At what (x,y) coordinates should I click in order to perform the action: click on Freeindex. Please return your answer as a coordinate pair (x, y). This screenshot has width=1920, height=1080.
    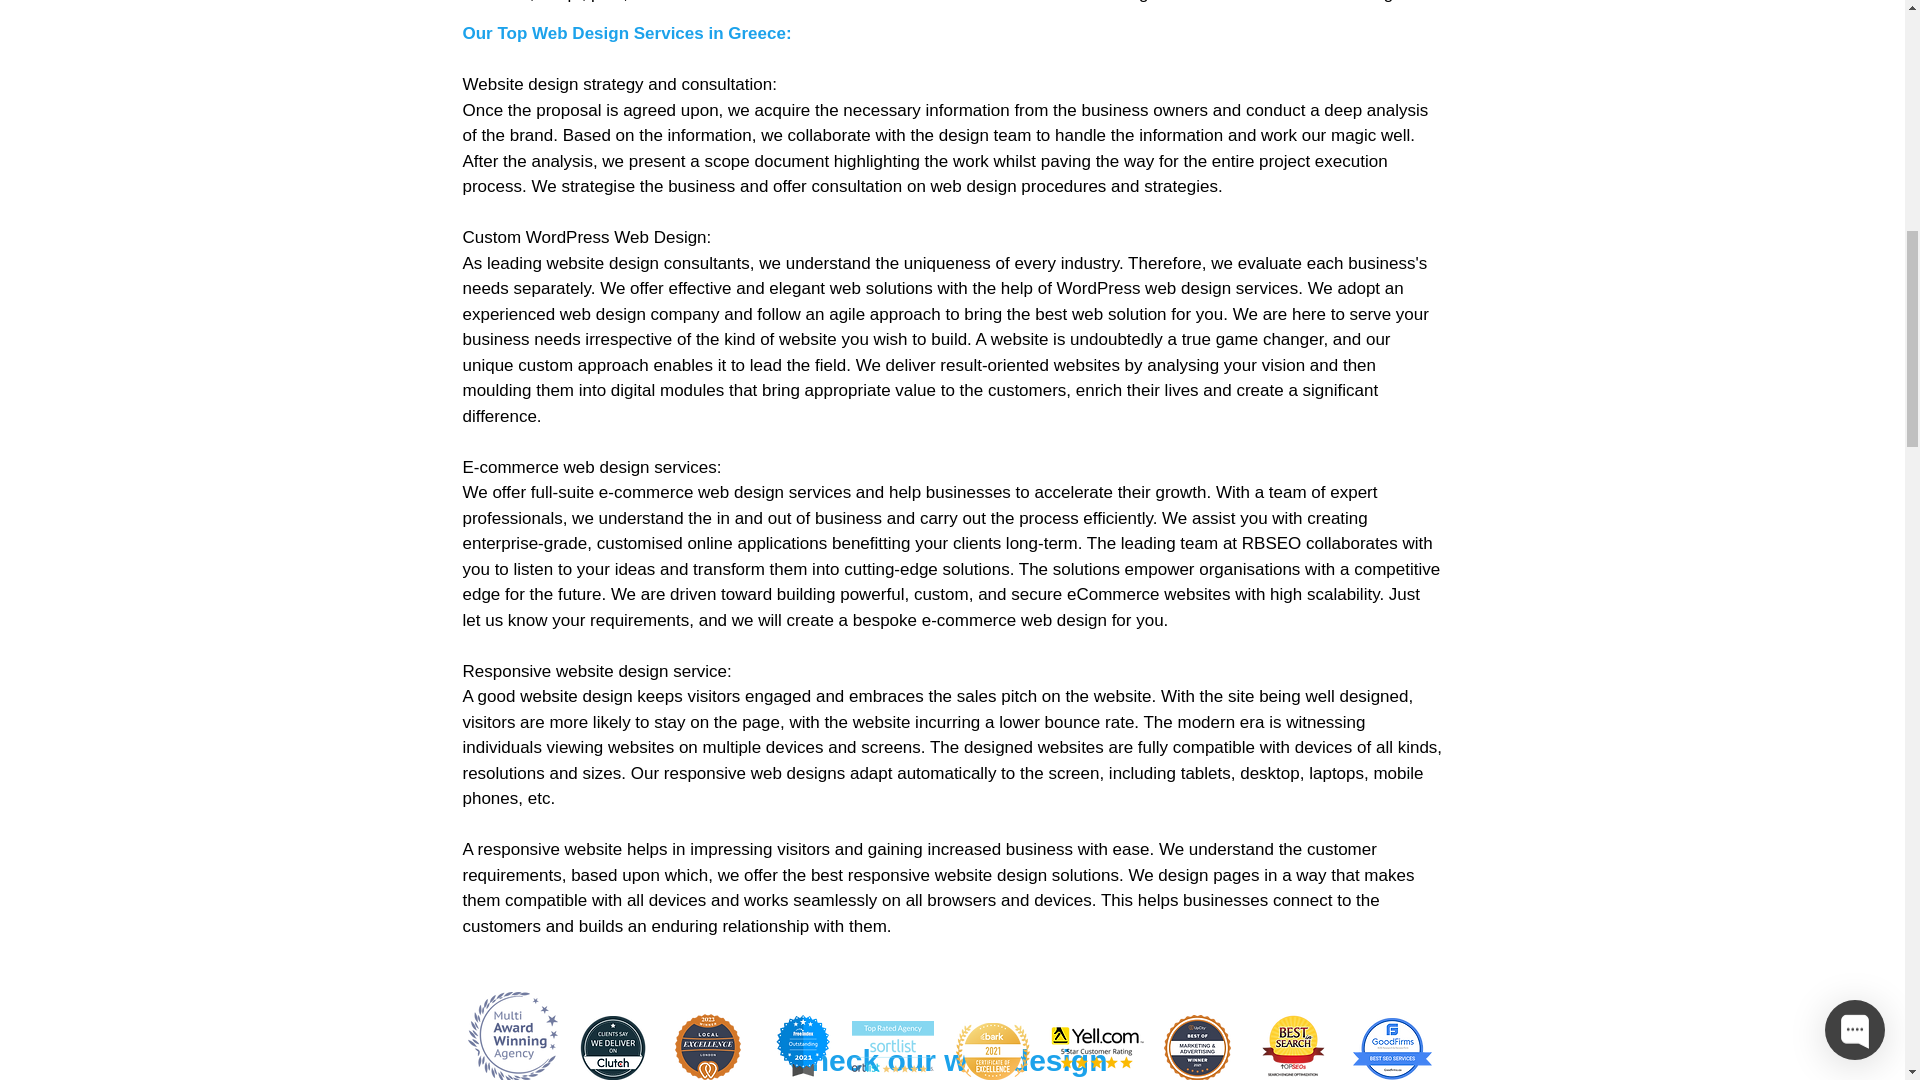
    Looking at the image, I should click on (802, 1).